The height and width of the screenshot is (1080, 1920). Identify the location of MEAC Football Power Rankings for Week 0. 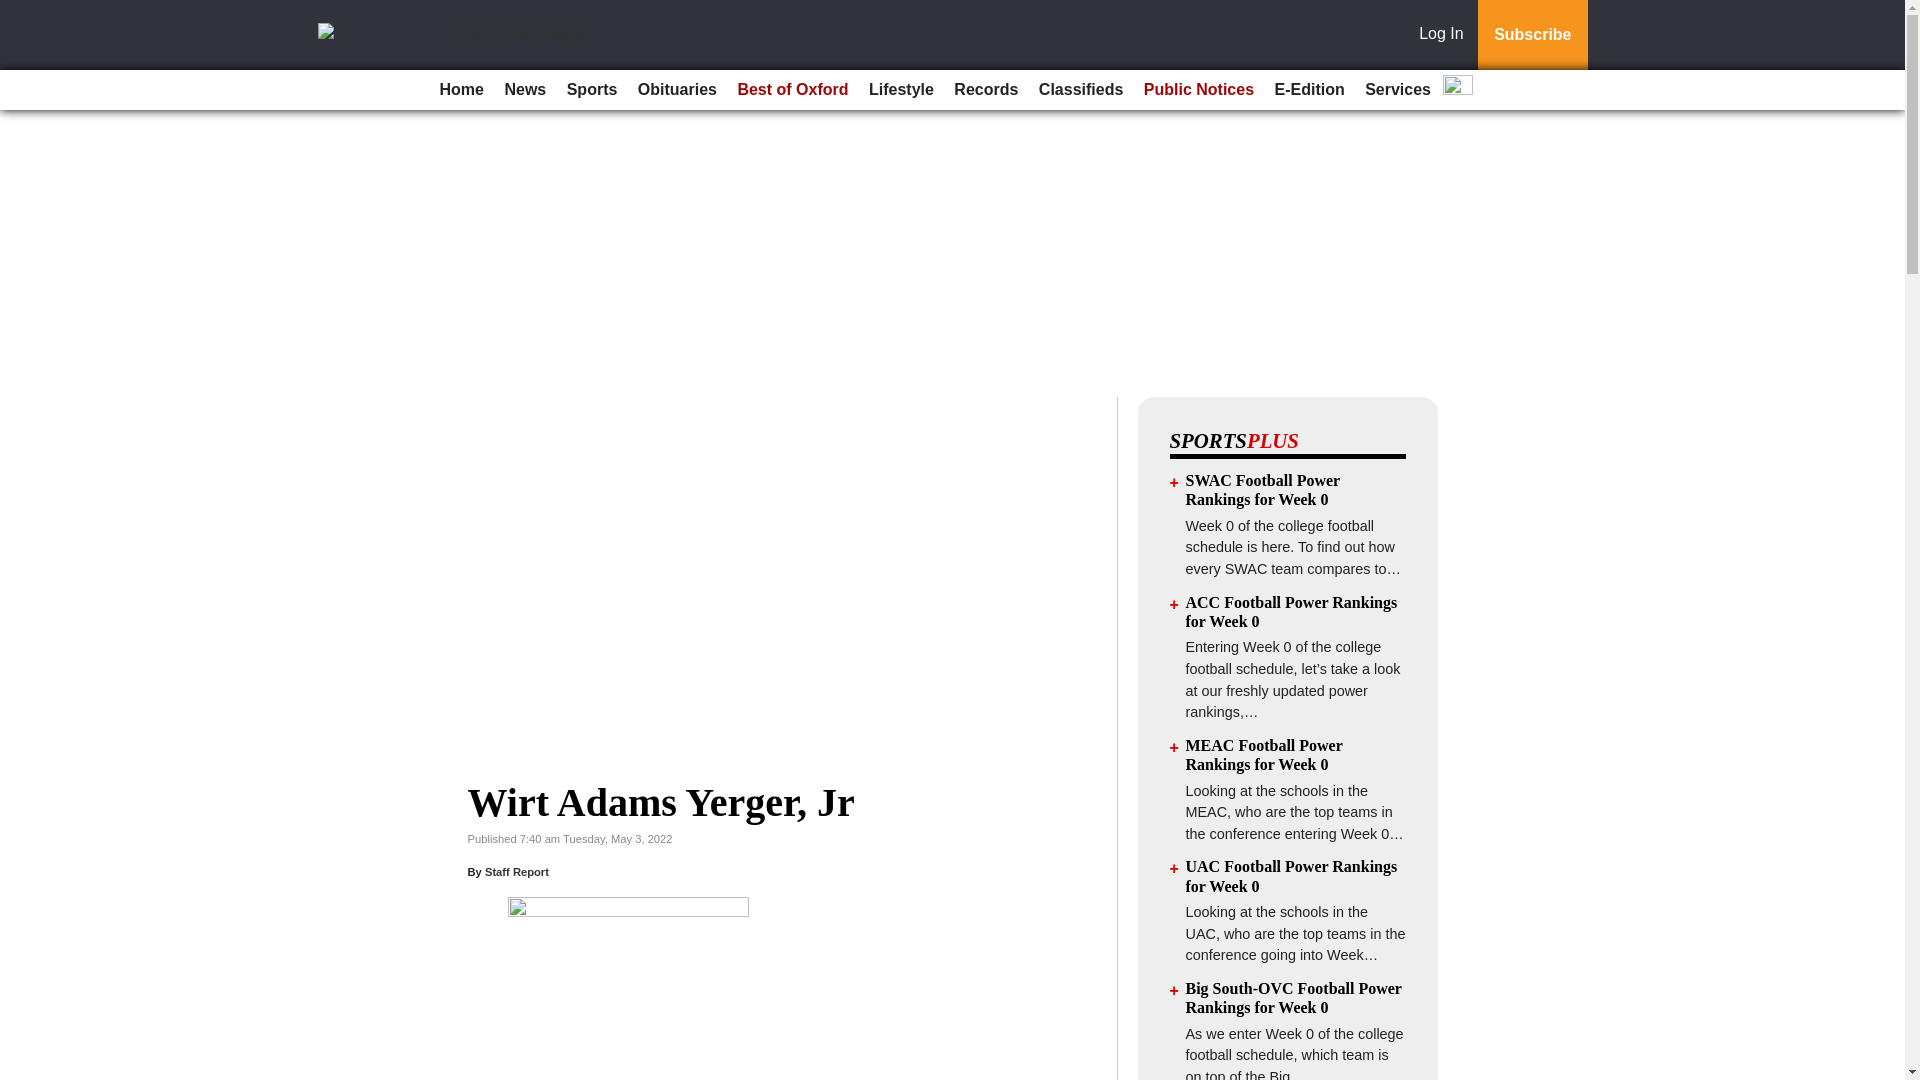
(1264, 754).